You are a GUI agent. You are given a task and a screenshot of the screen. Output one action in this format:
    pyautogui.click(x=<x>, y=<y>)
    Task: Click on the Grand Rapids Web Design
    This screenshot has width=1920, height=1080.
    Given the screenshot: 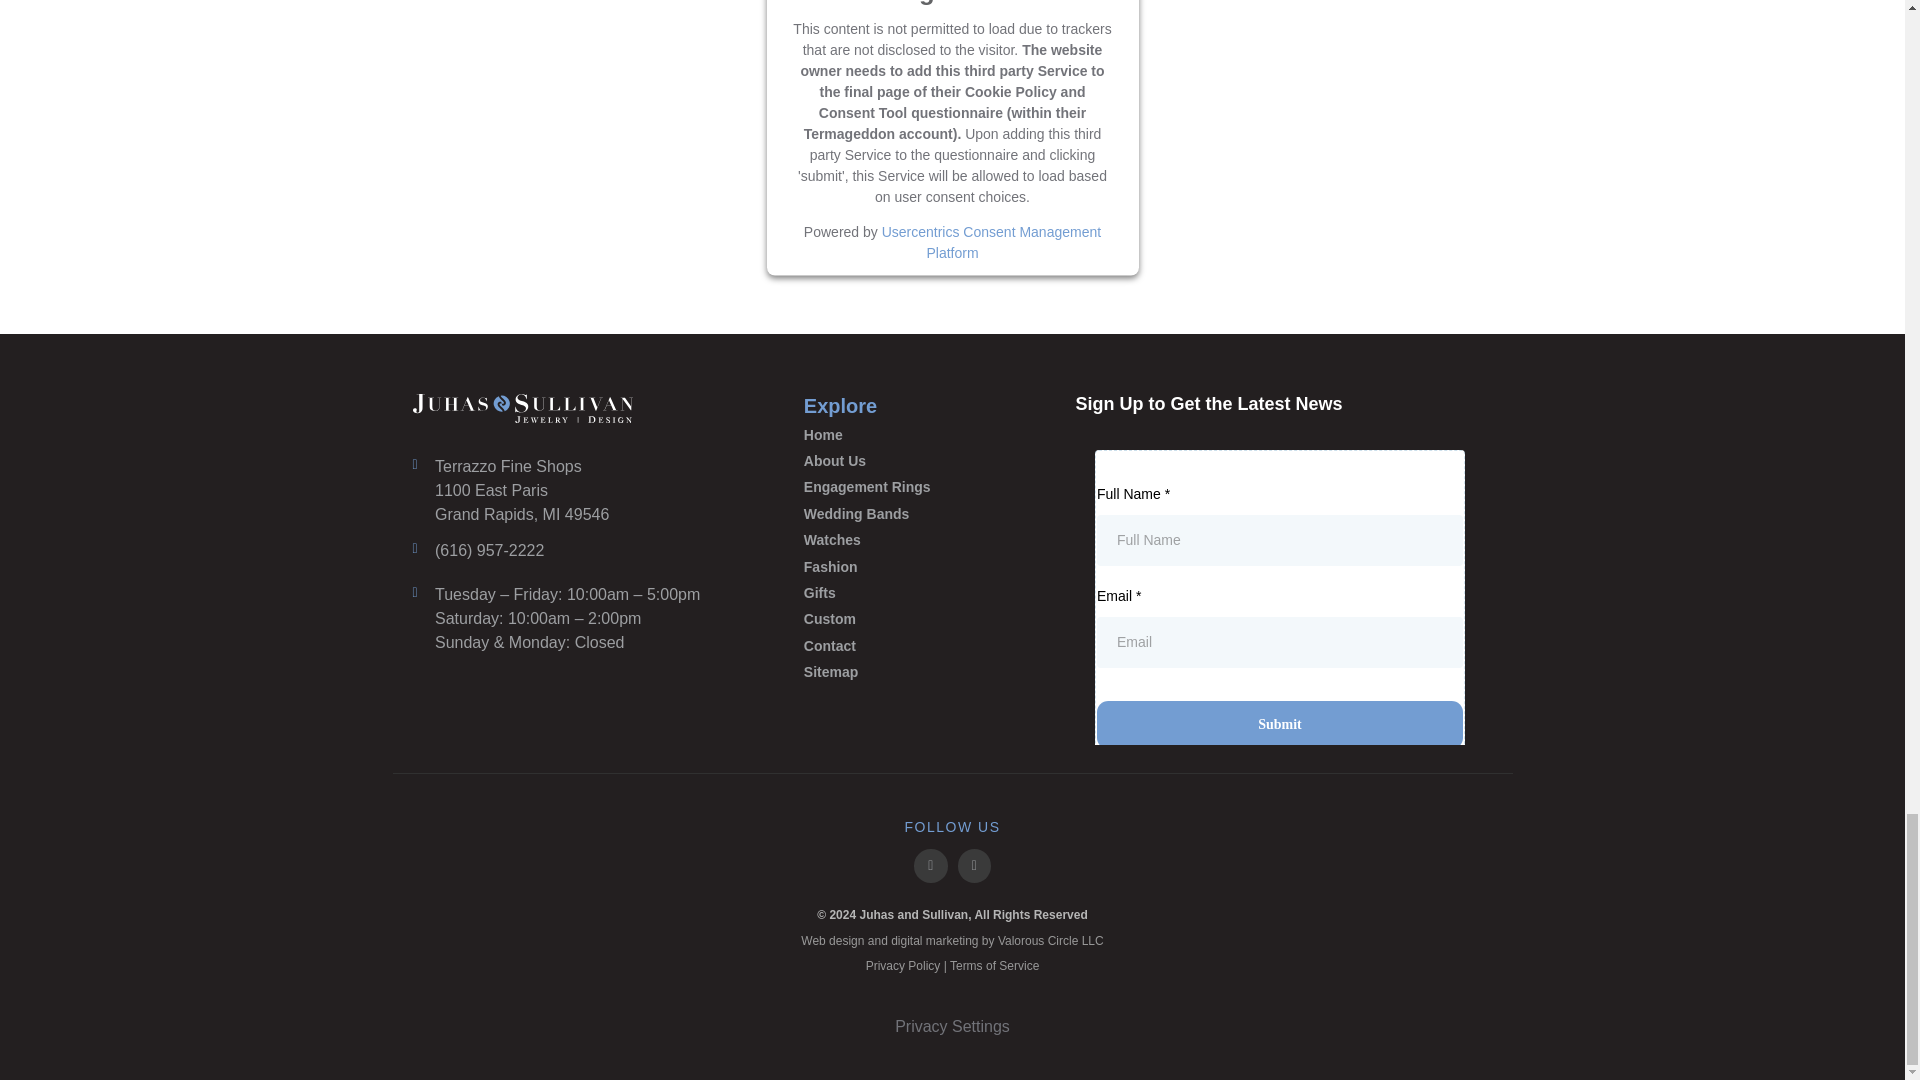 What is the action you would take?
    pyautogui.click(x=832, y=941)
    